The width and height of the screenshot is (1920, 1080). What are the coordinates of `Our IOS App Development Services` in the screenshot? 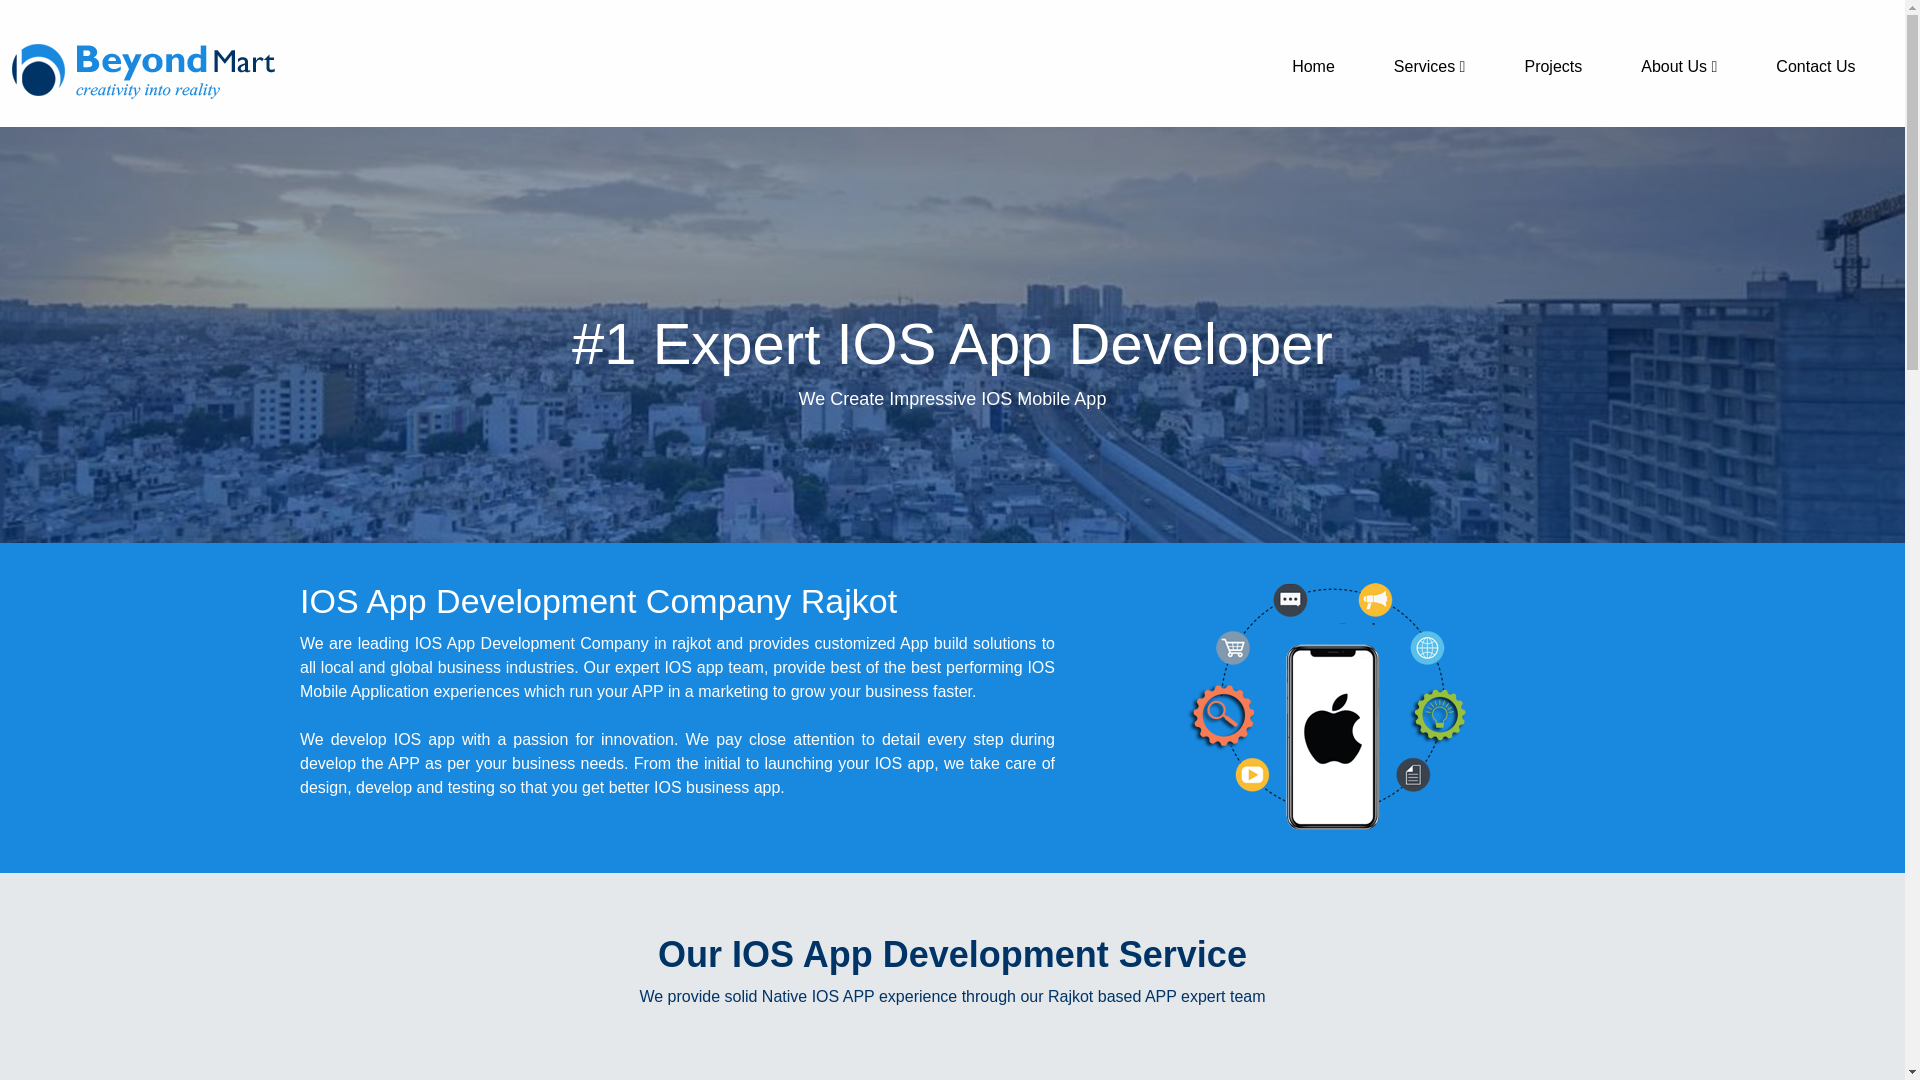 It's located at (952, 955).